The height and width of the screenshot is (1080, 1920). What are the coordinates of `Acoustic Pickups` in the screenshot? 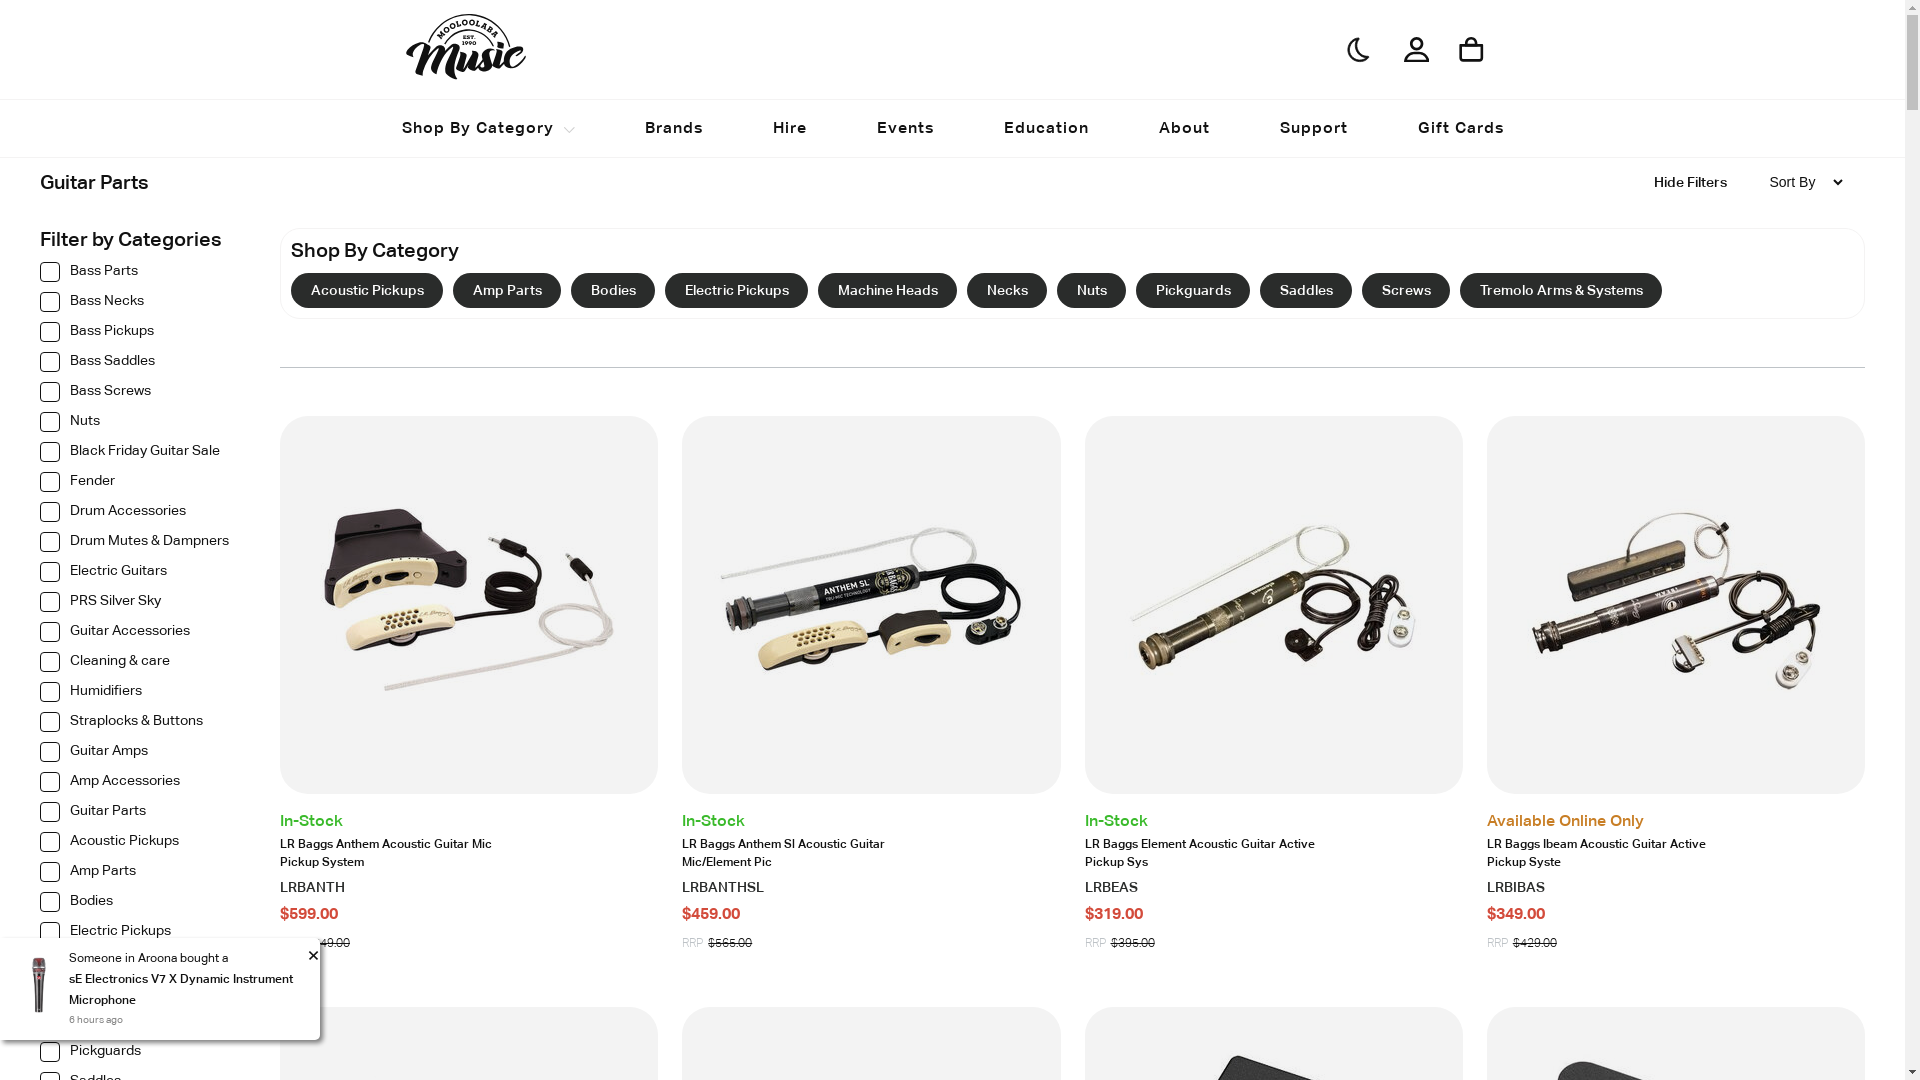 It's located at (140, 847).